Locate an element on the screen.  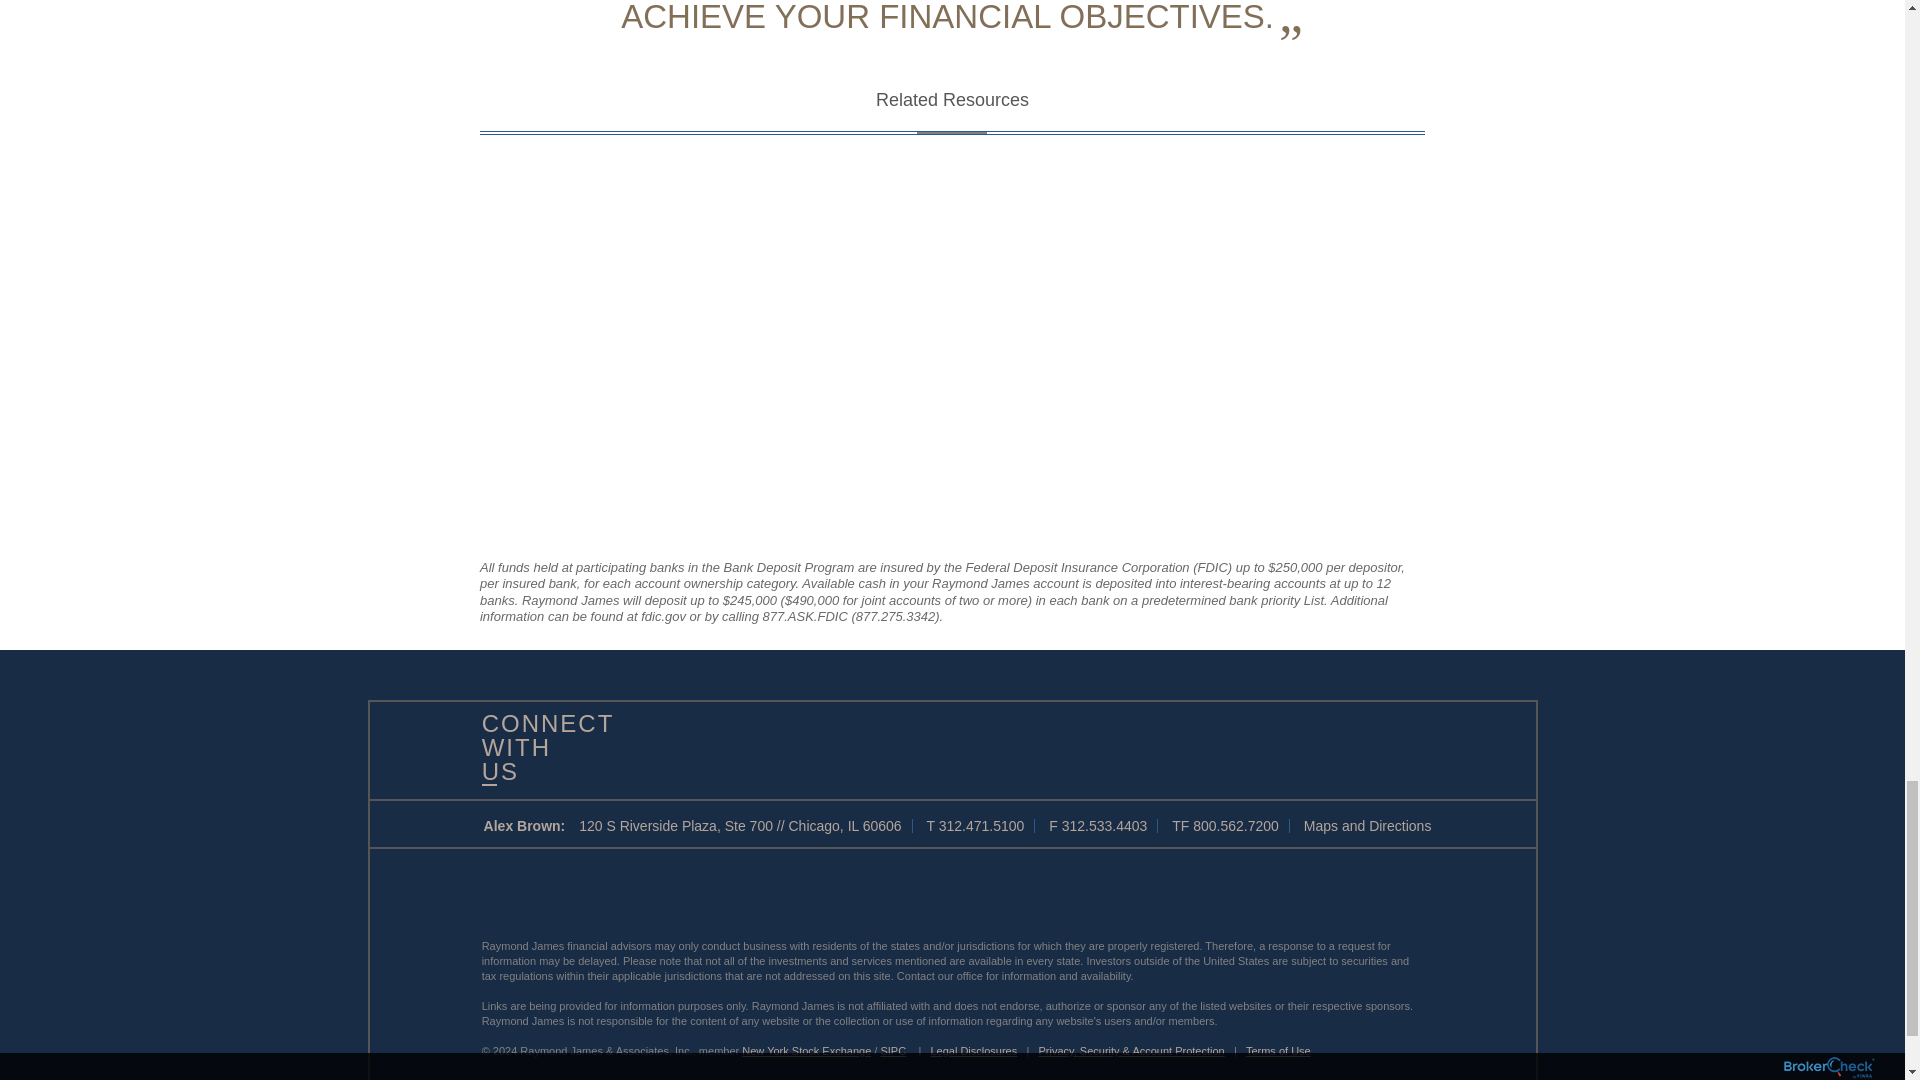
SIPC is located at coordinates (892, 1051).